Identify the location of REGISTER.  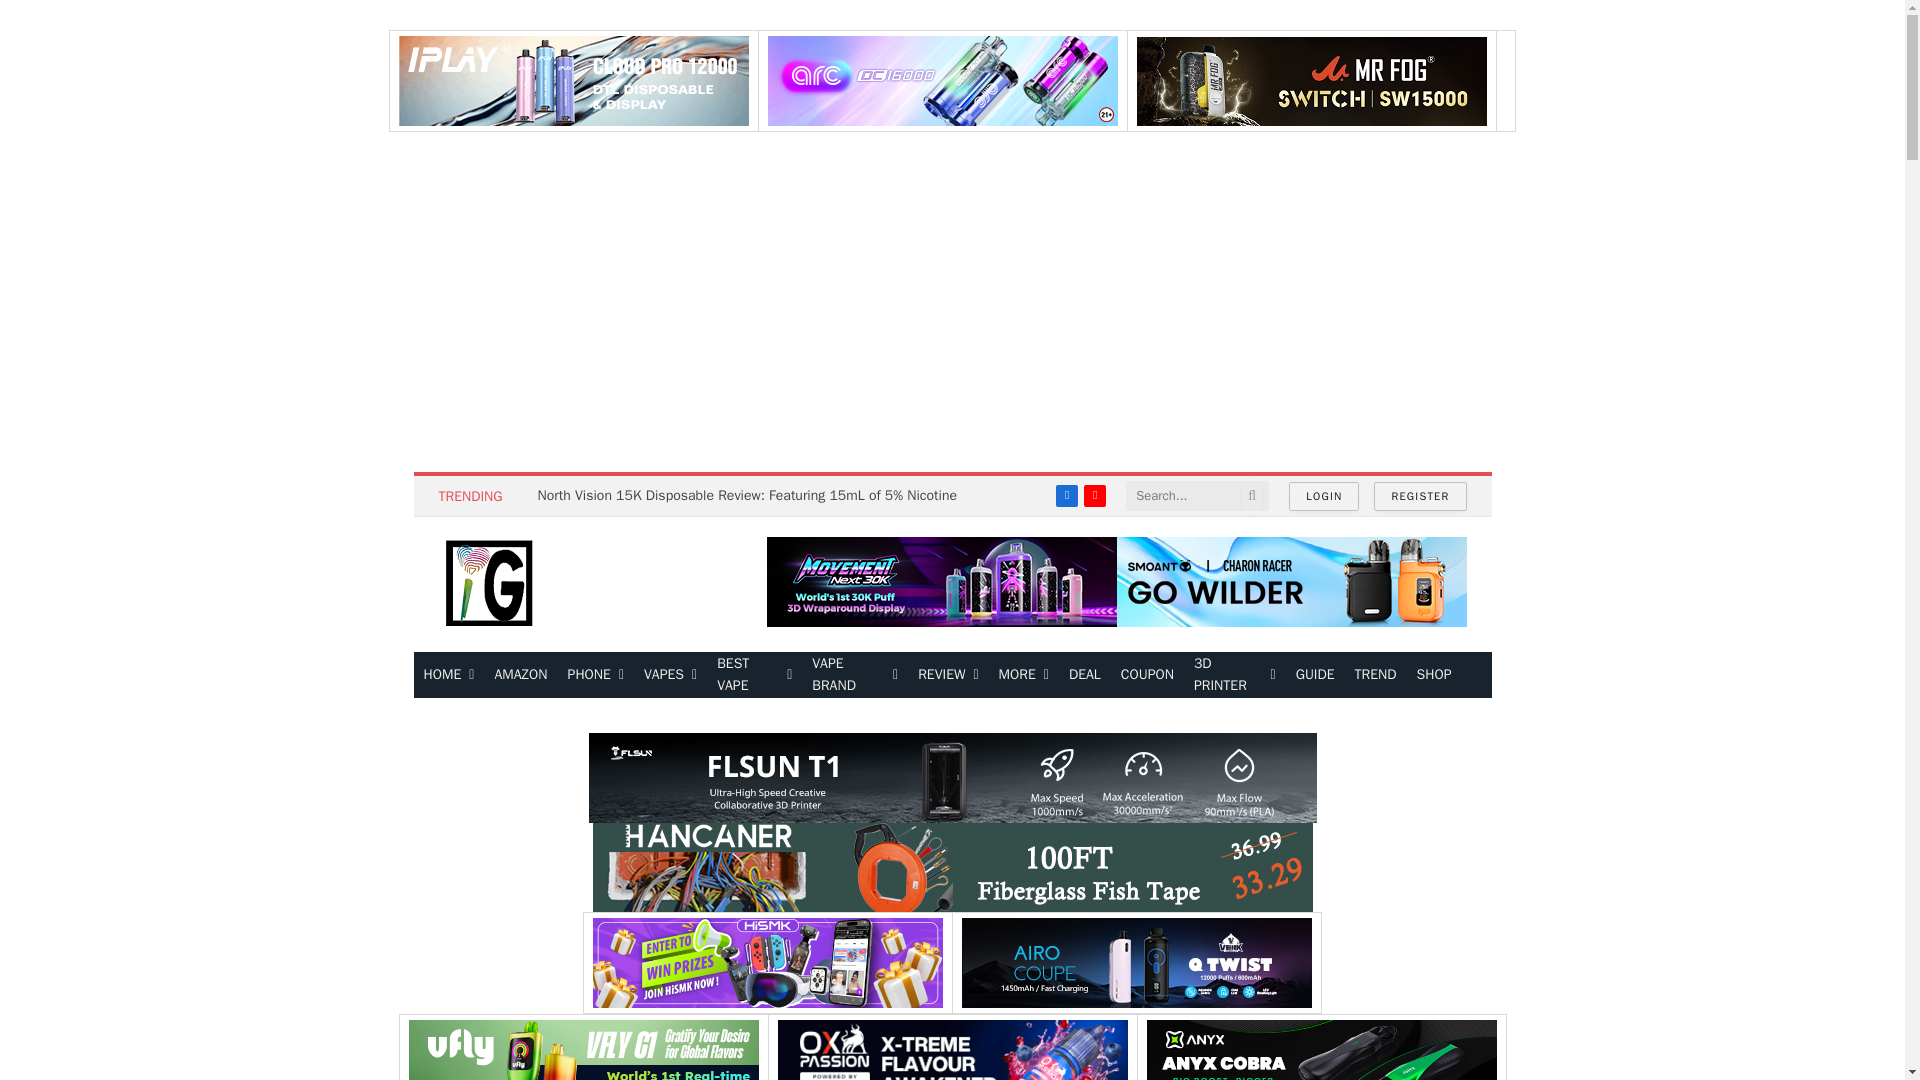
(1420, 496).